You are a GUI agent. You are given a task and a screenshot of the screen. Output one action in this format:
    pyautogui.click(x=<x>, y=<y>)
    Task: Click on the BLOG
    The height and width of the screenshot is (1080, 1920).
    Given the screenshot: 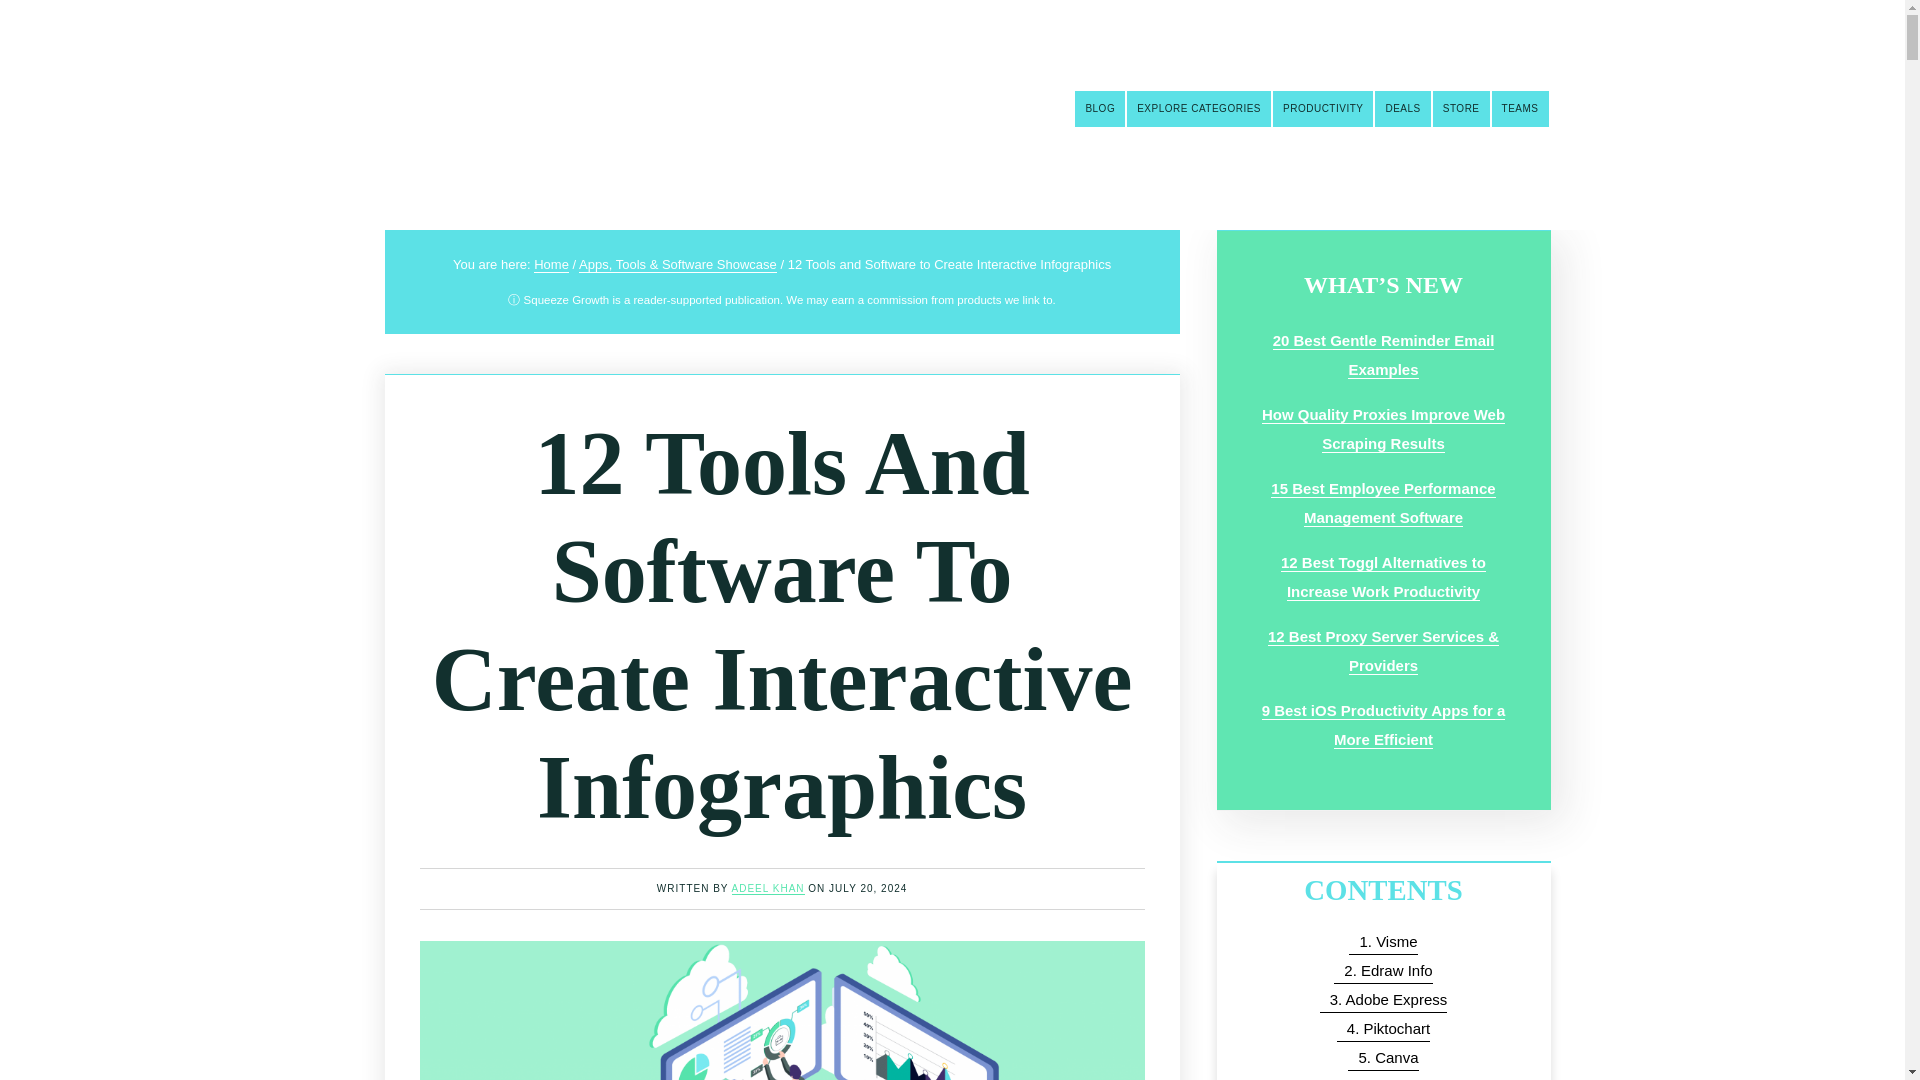 What is the action you would take?
    pyautogui.click(x=1100, y=108)
    